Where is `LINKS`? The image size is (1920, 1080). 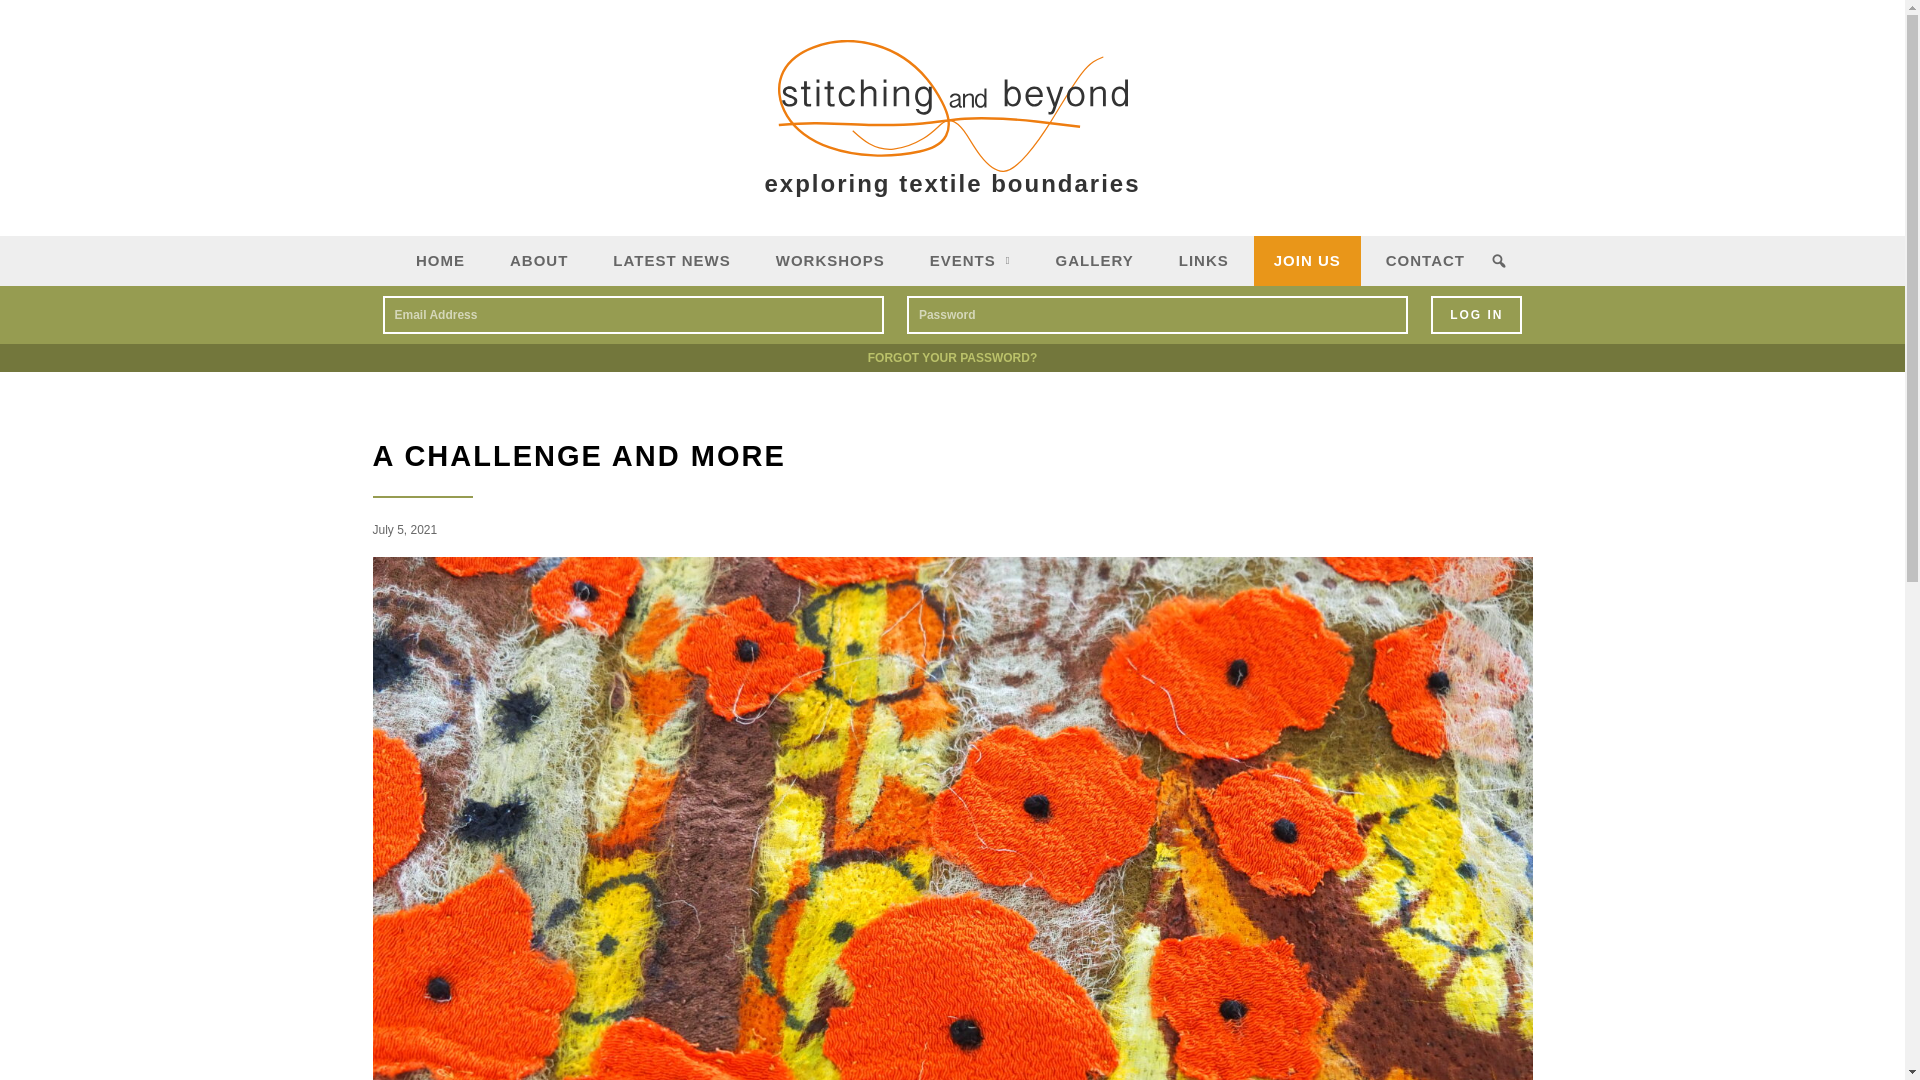
LINKS is located at coordinates (1204, 261).